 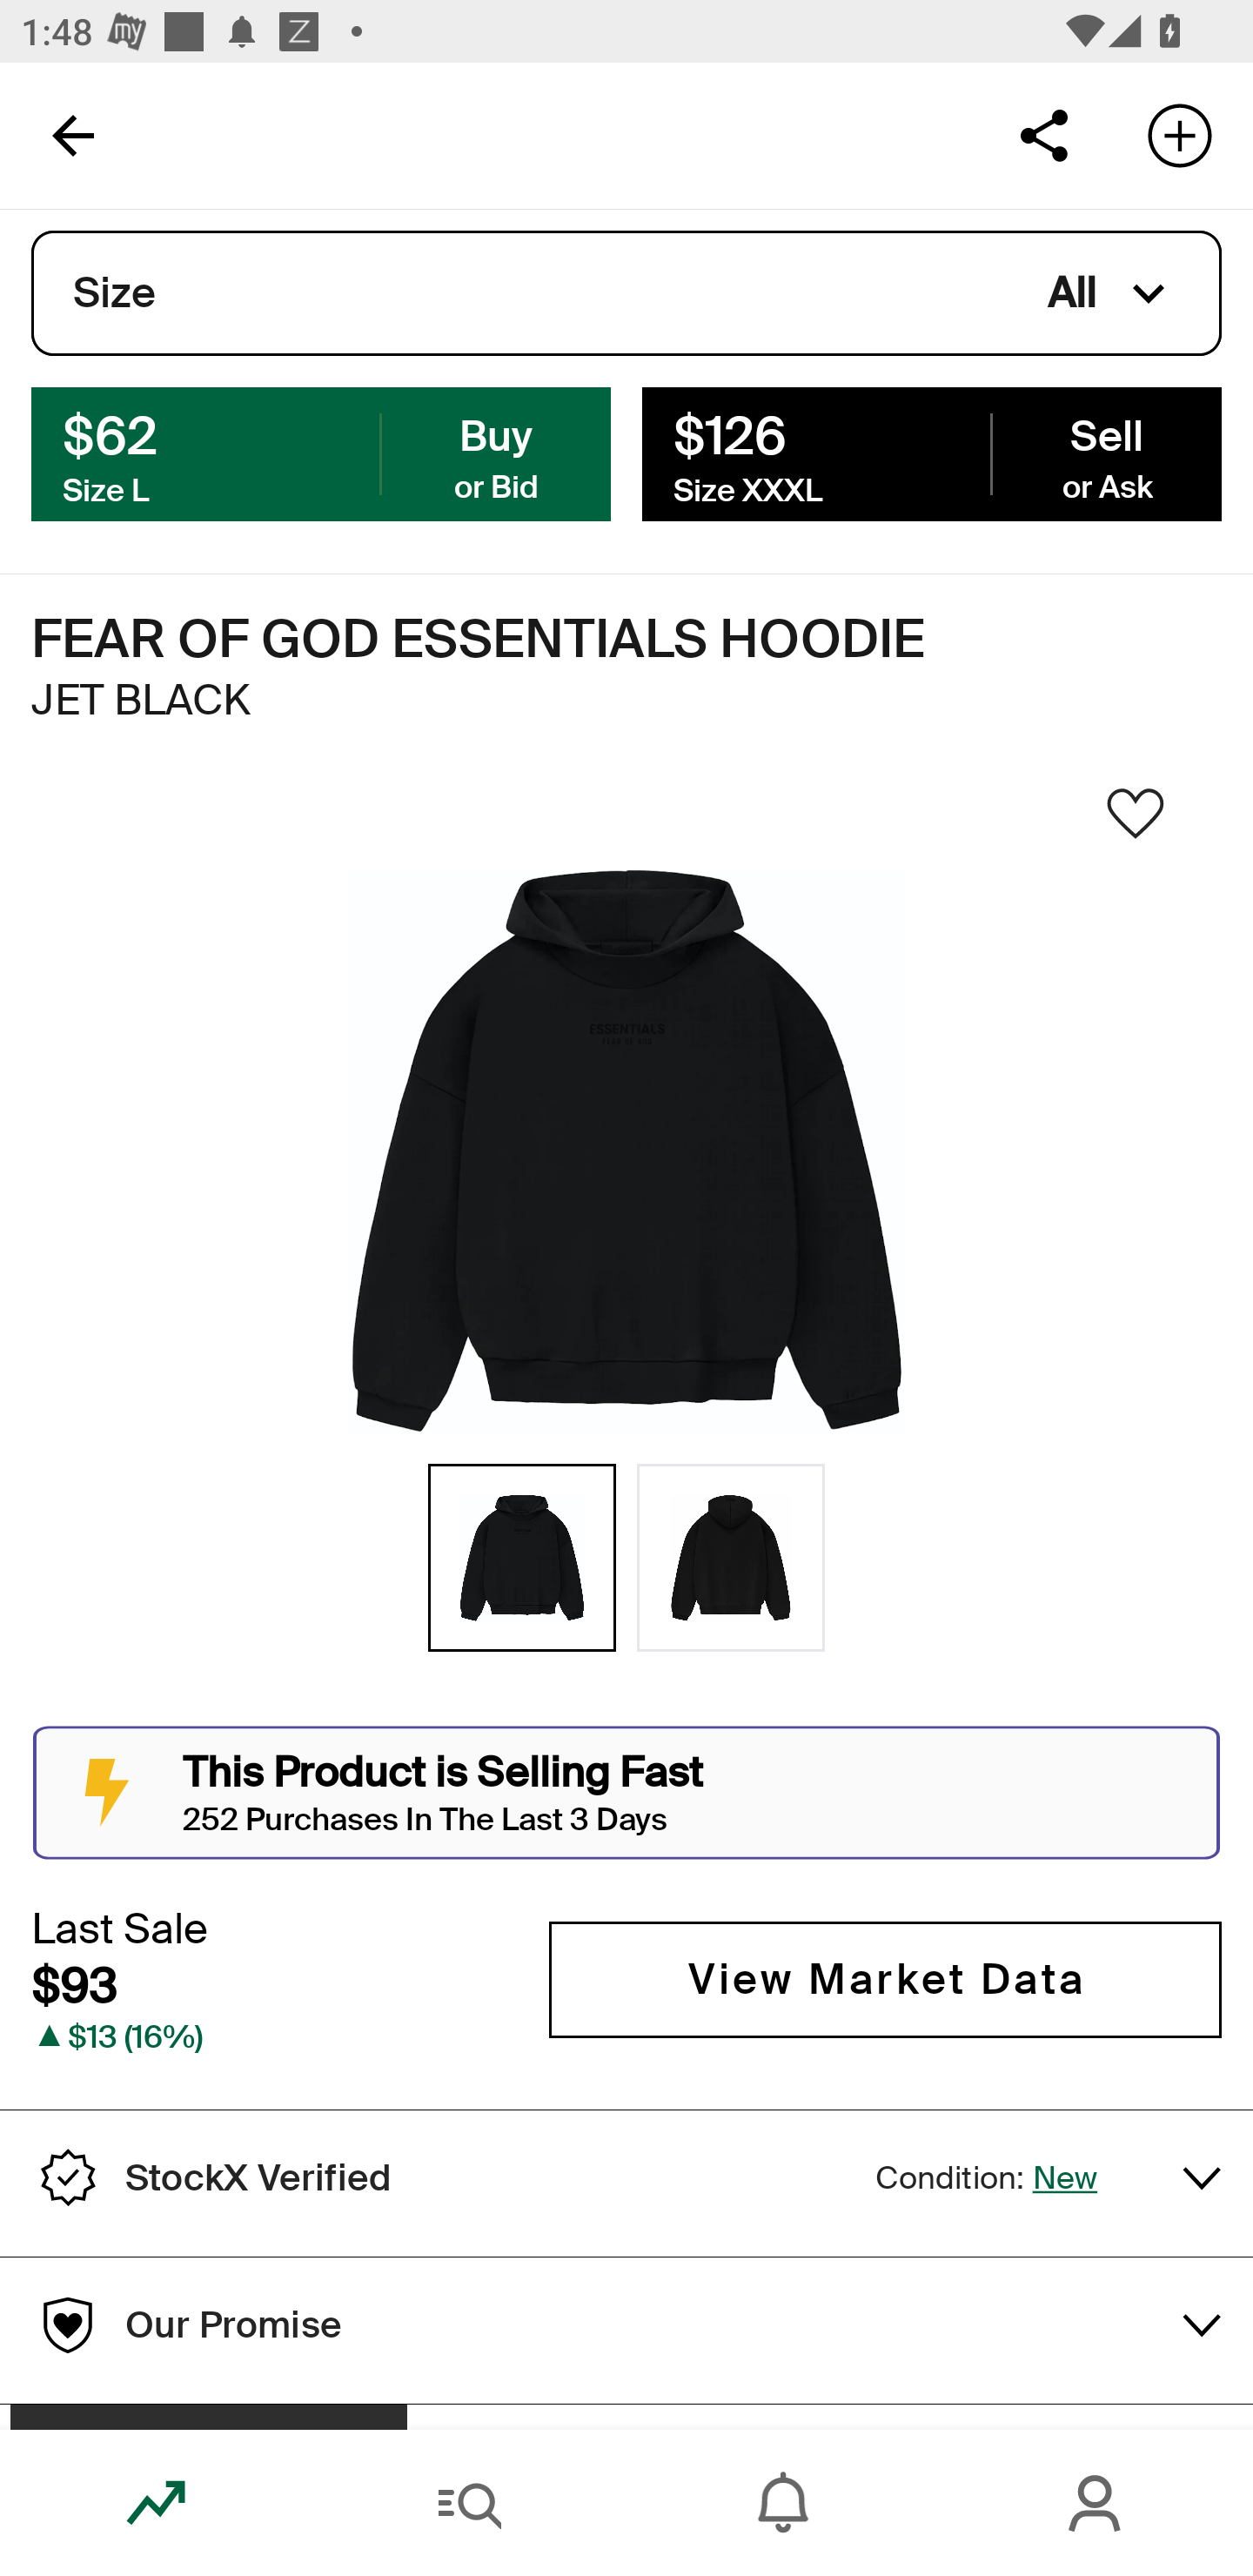 What do you see at coordinates (1180, 134) in the screenshot?
I see `Add` at bounding box center [1180, 134].